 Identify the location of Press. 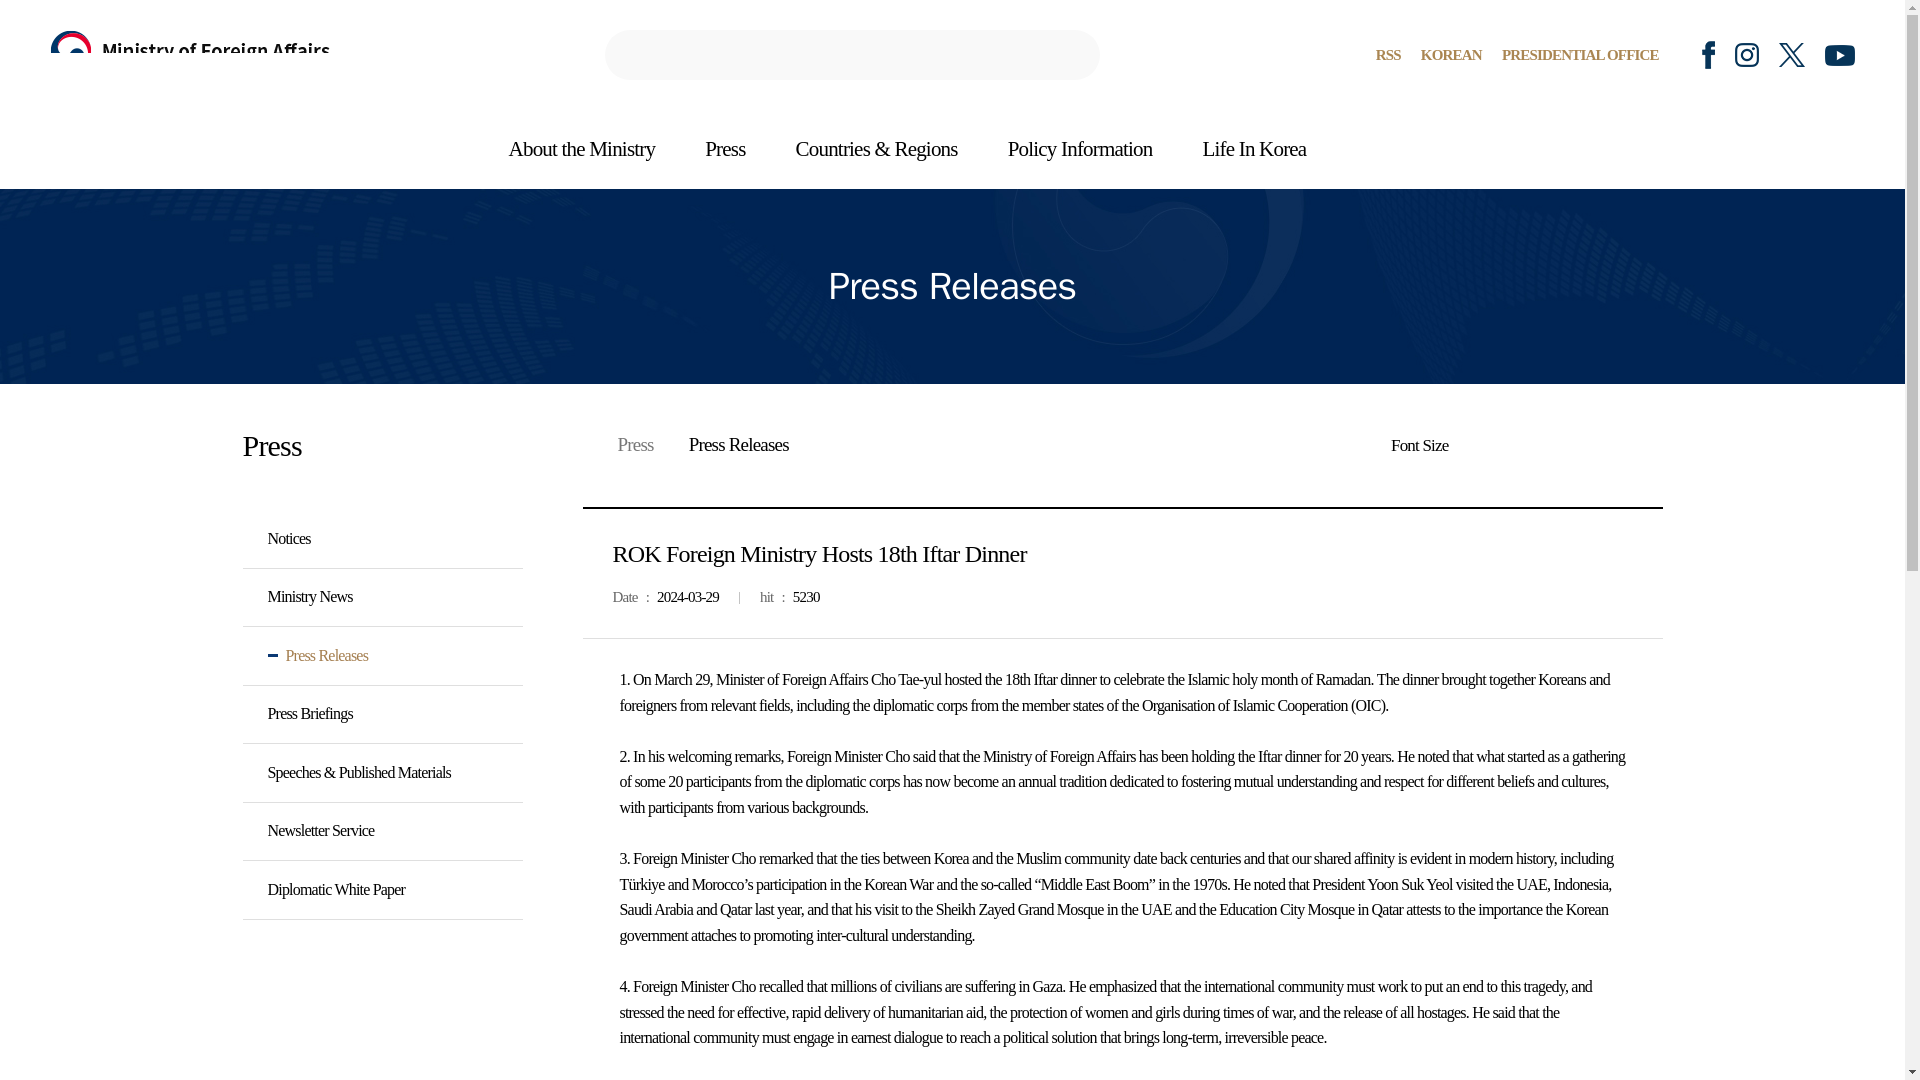
(724, 150).